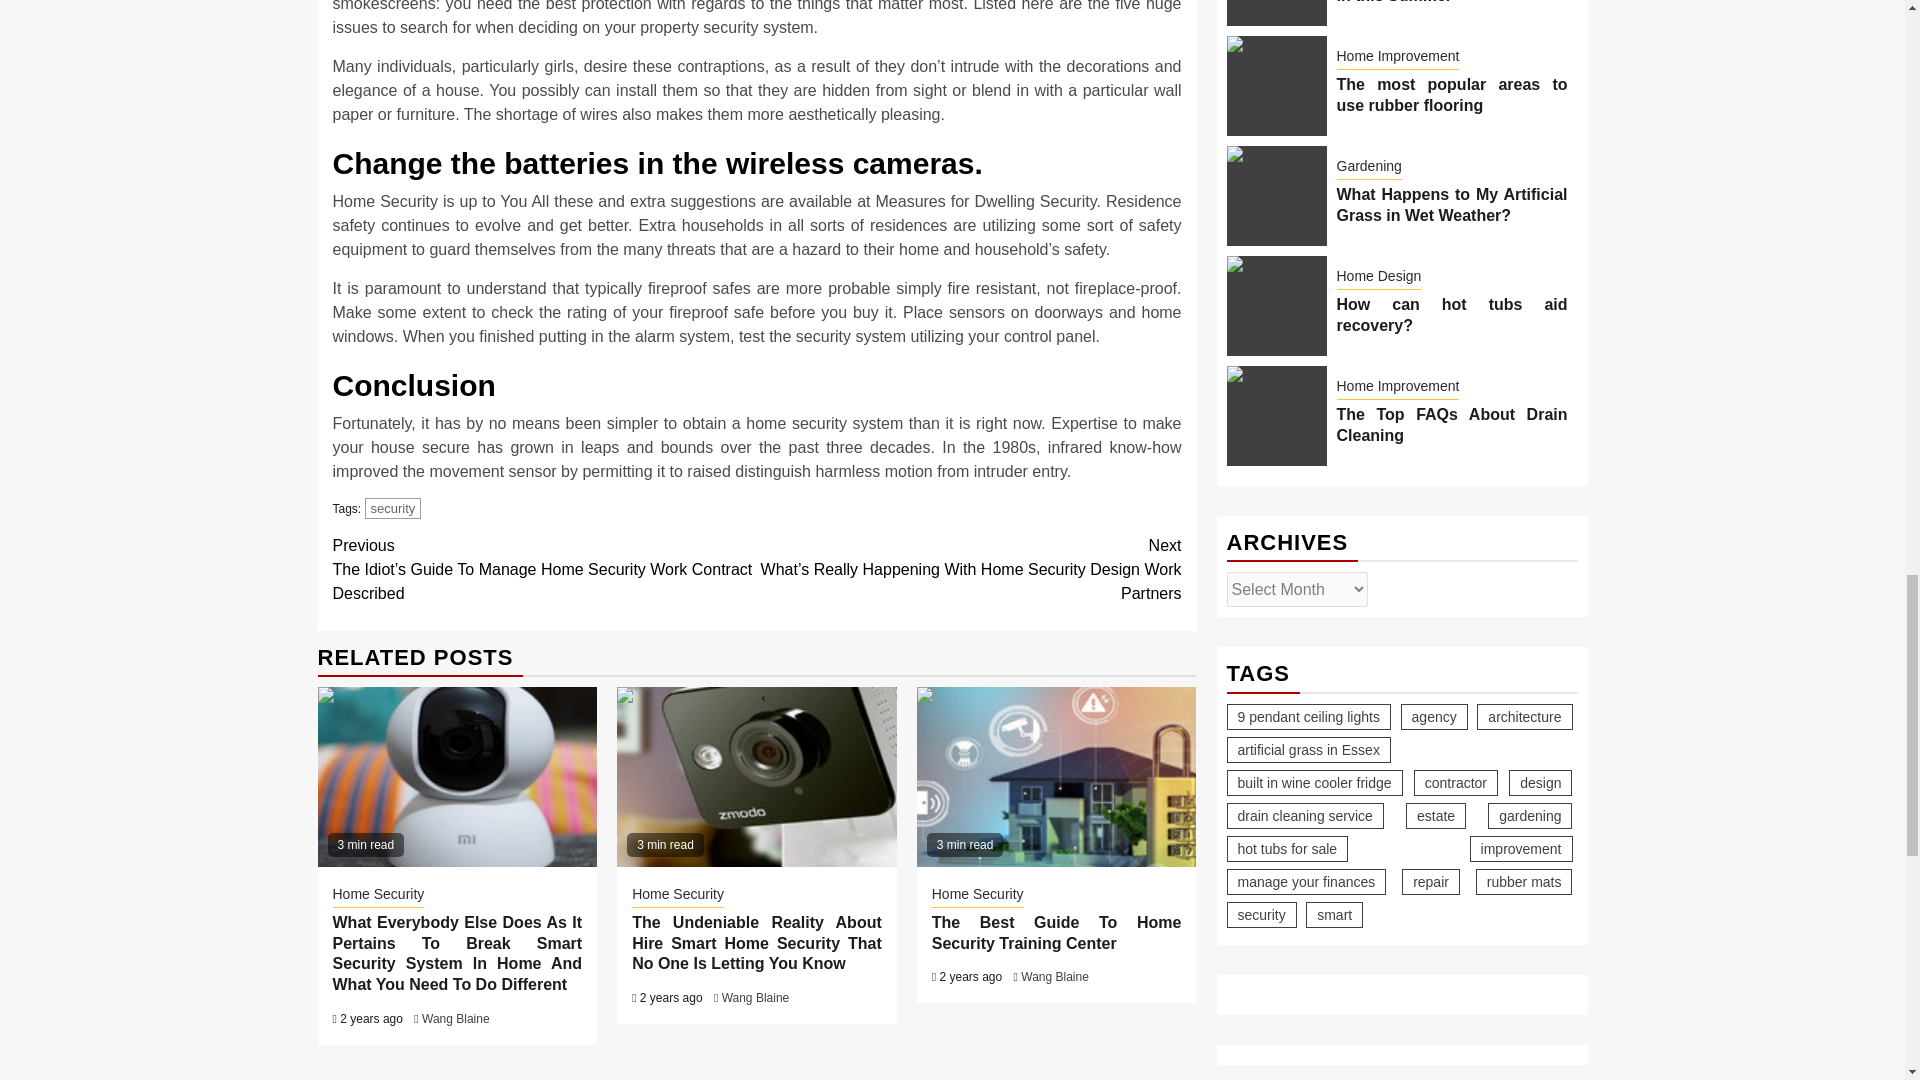  Describe the element at coordinates (677, 896) in the screenshot. I see `Home Security` at that location.